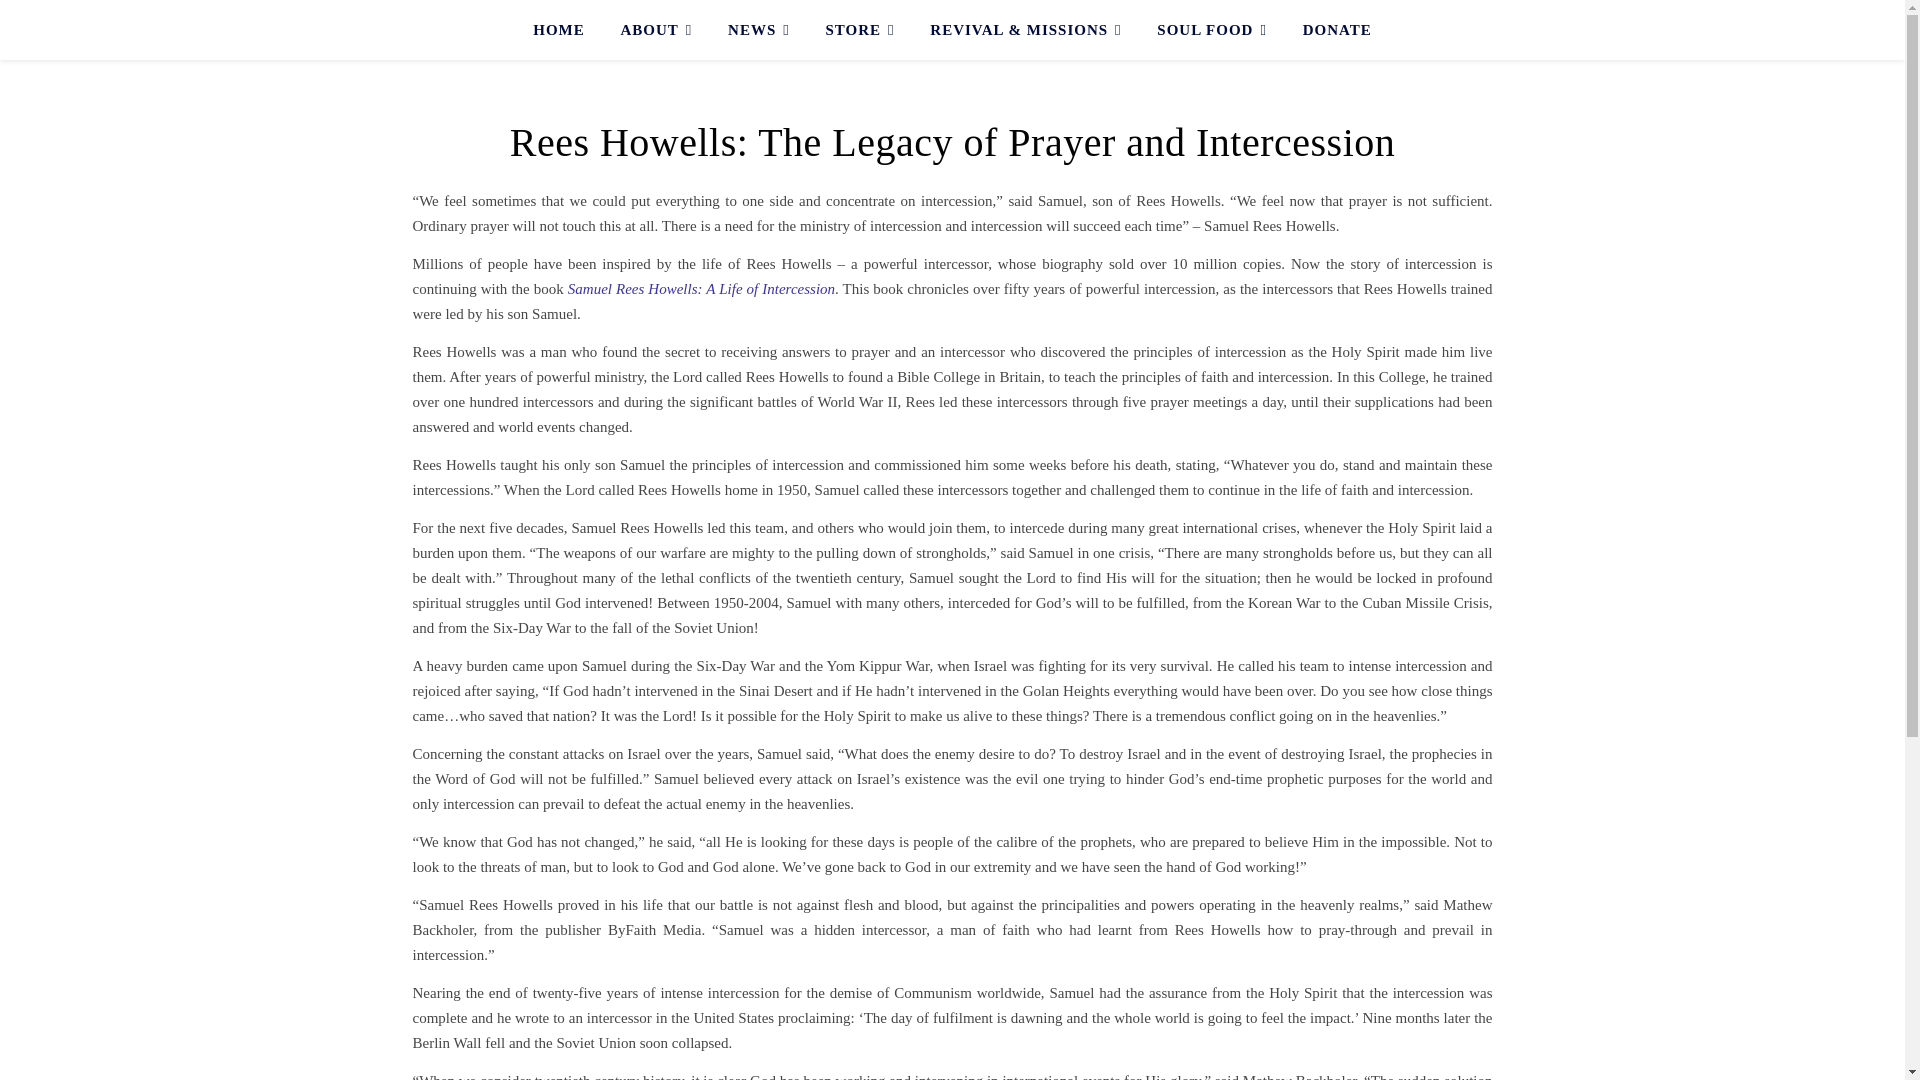 The height and width of the screenshot is (1080, 1920). What do you see at coordinates (759, 30) in the screenshot?
I see `NEWS` at bounding box center [759, 30].